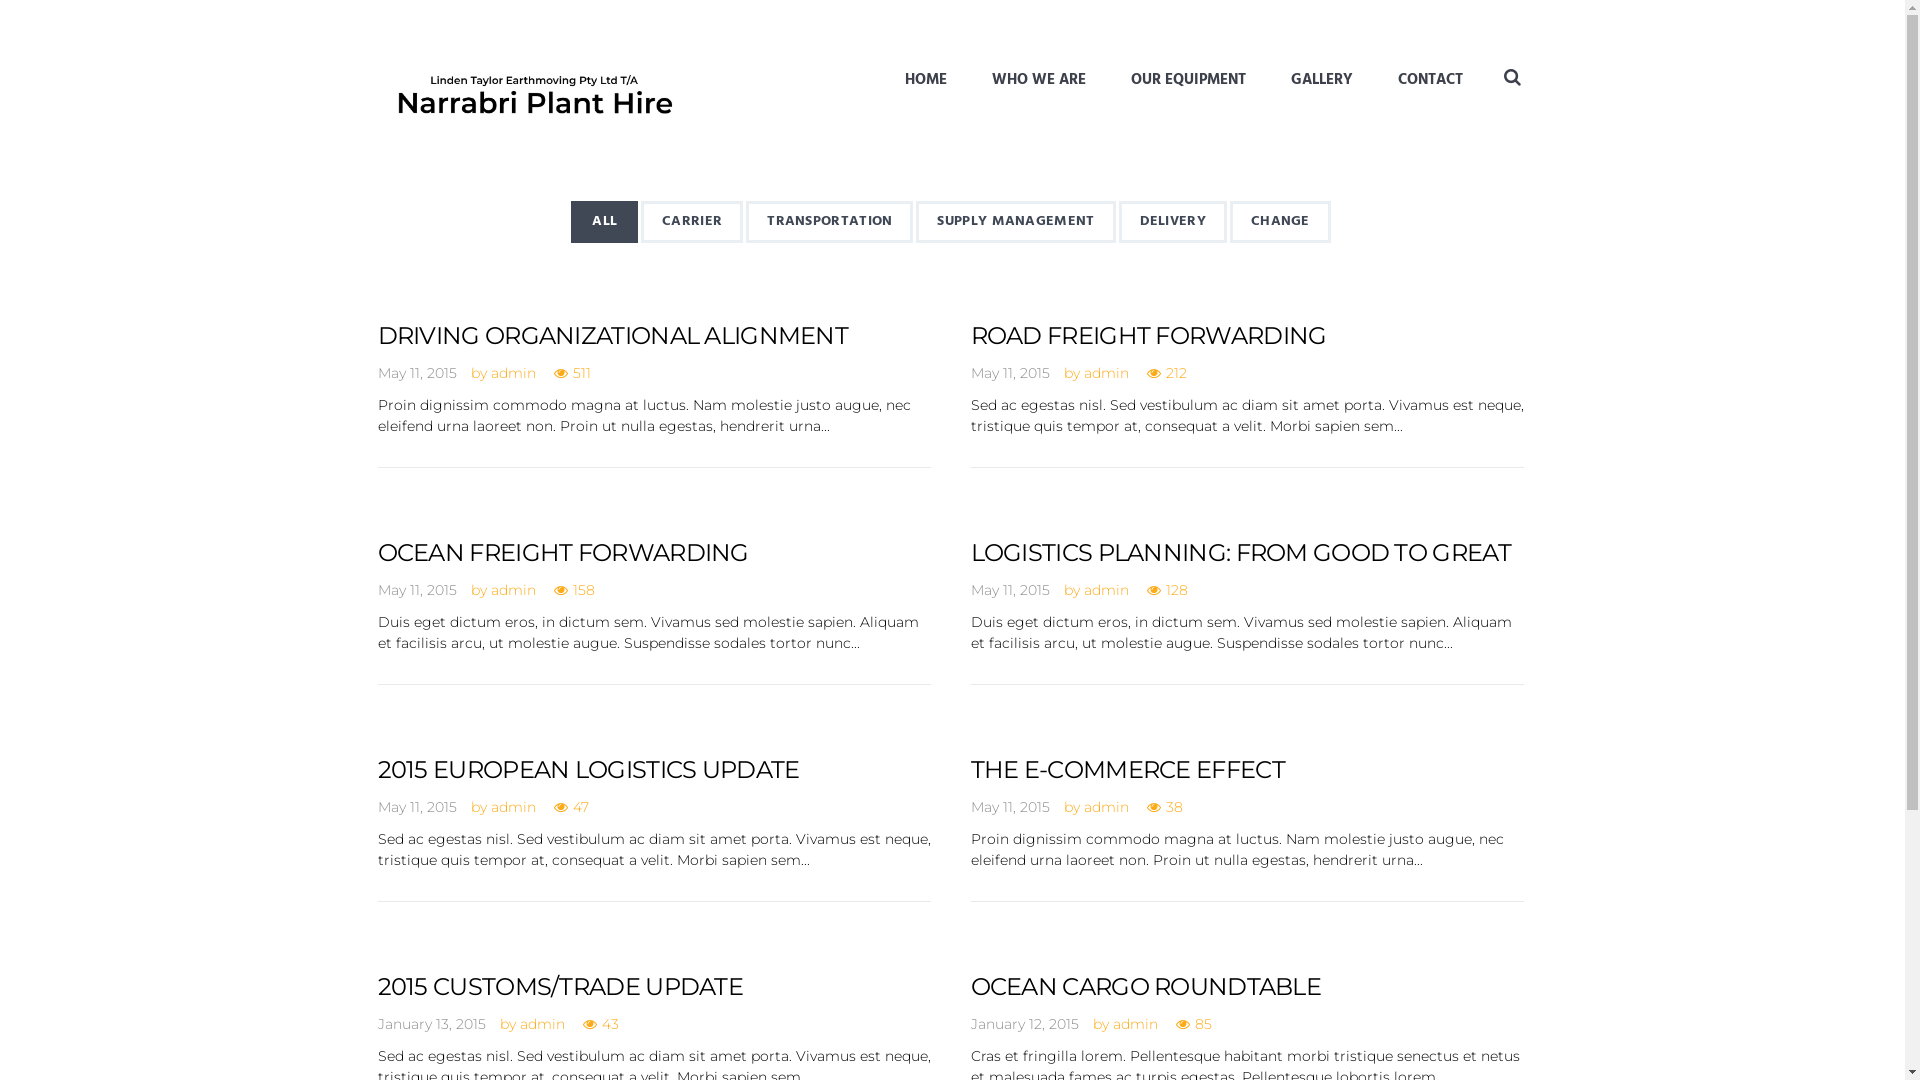  Describe the element at coordinates (925, 82) in the screenshot. I see `HOME` at that location.